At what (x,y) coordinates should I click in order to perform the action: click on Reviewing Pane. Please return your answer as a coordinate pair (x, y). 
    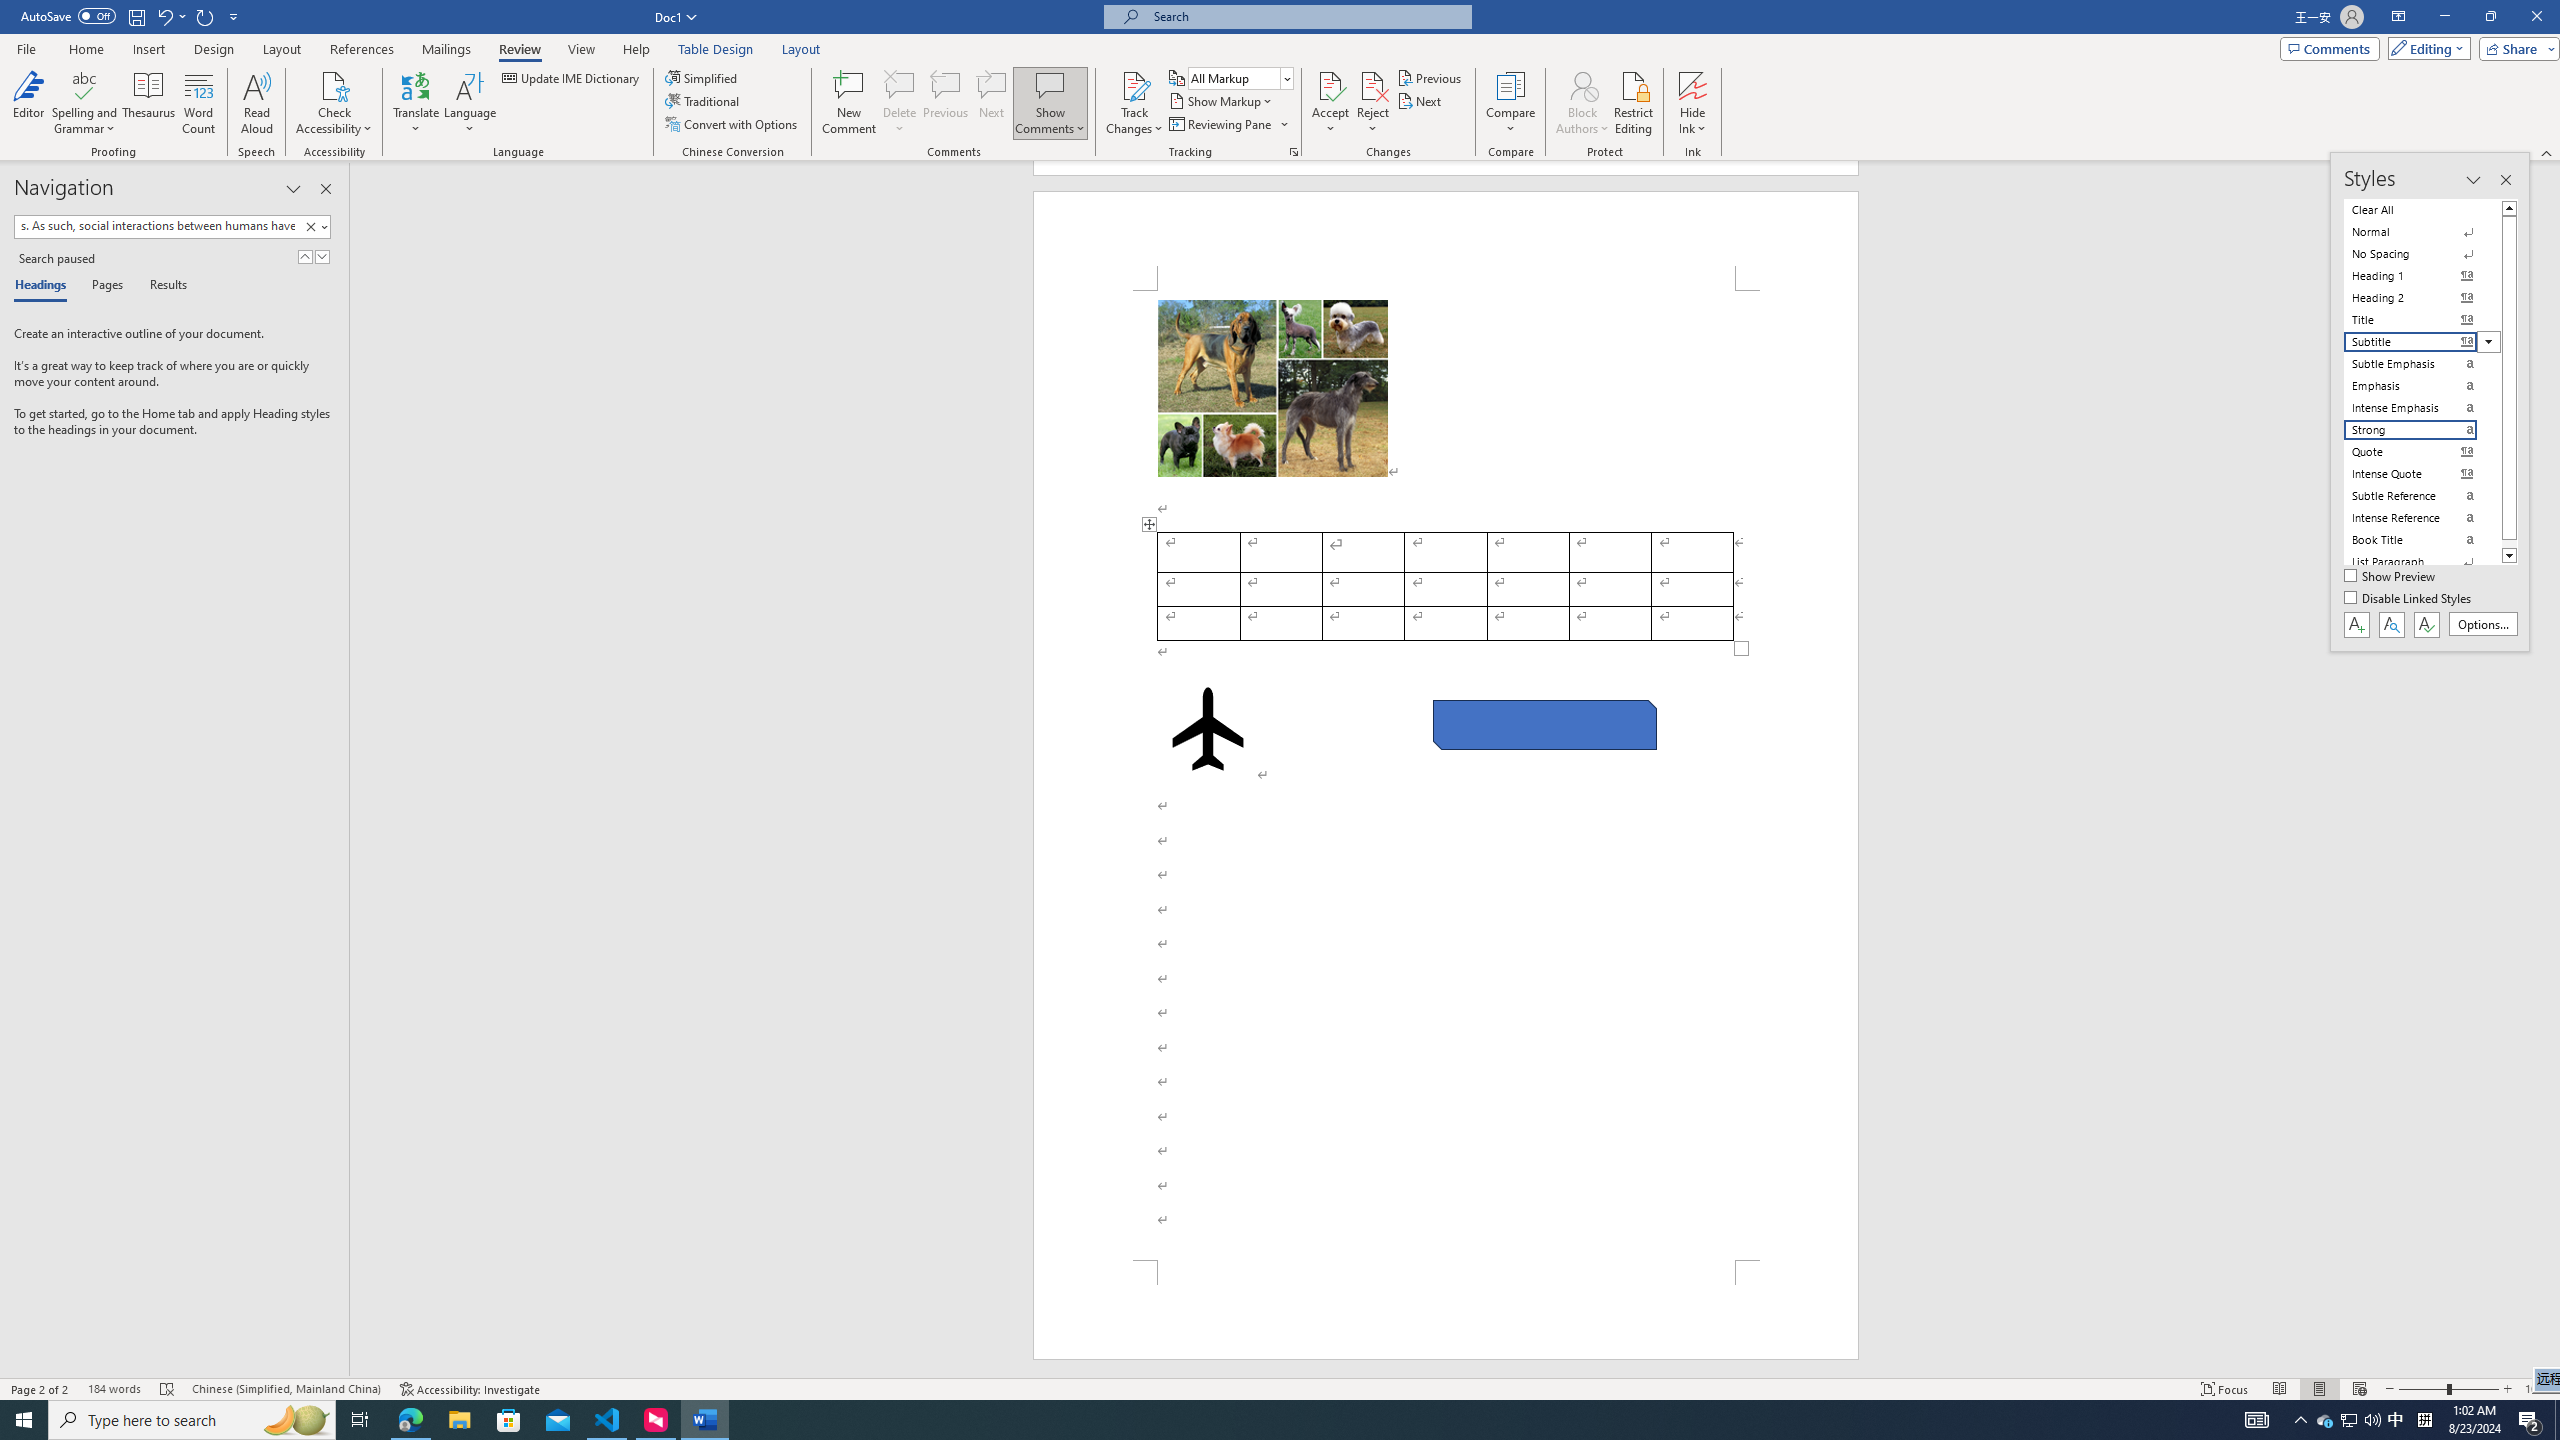
    Looking at the image, I should click on (1220, 124).